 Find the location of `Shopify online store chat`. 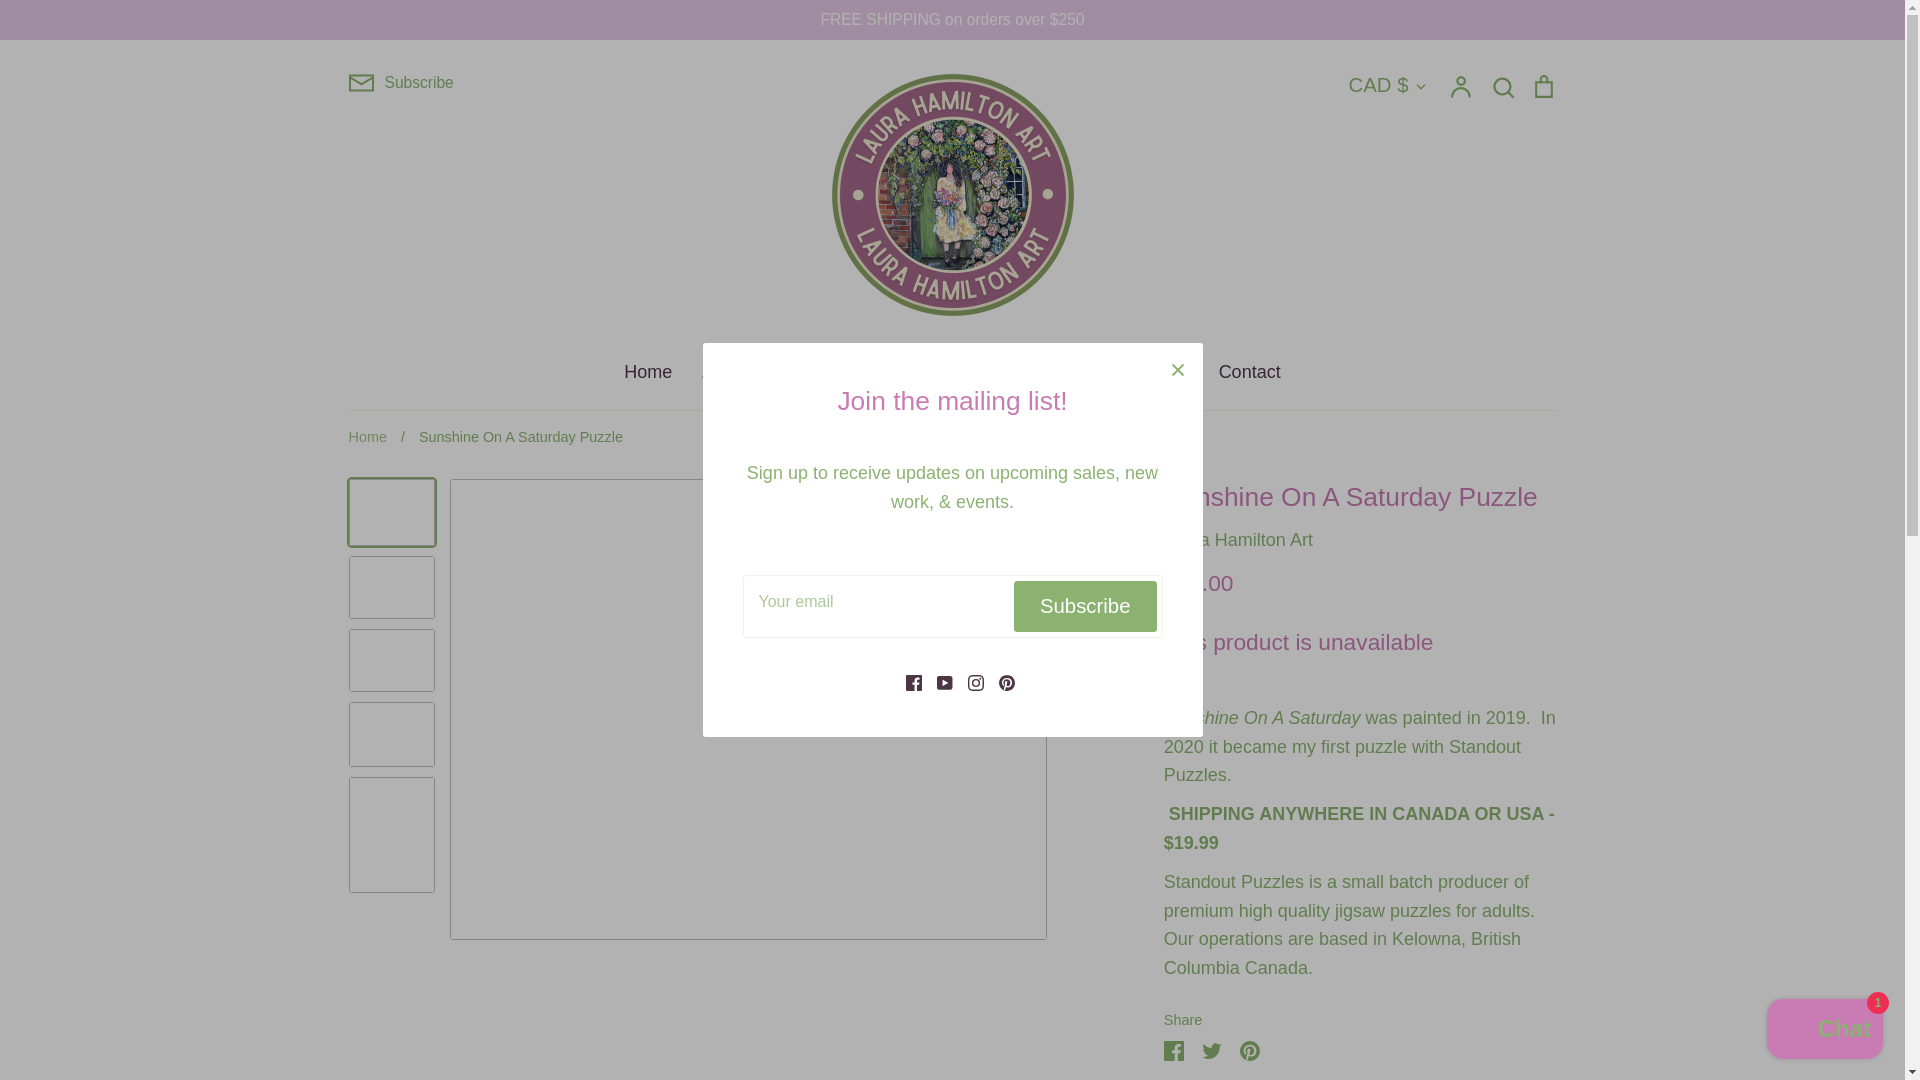

Shopify online store chat is located at coordinates (1824, 1031).